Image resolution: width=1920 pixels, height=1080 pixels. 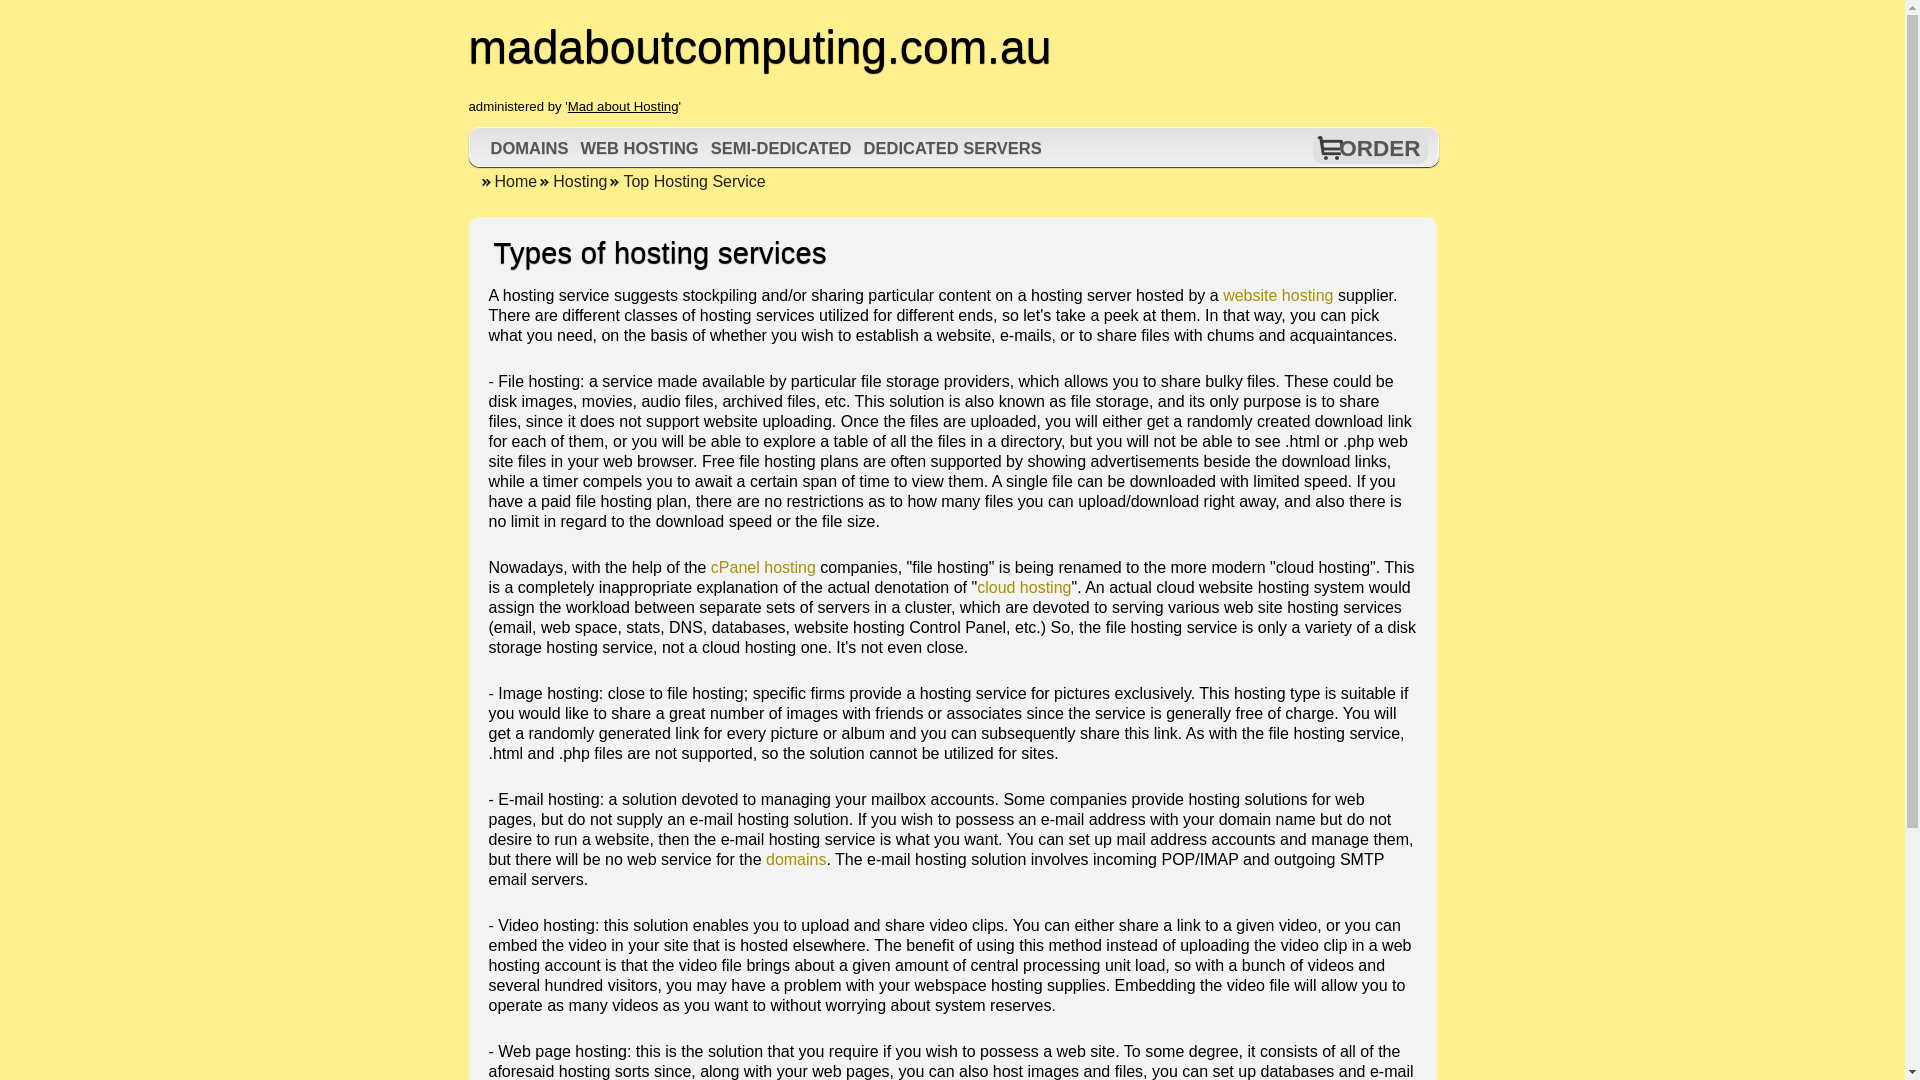 What do you see at coordinates (763, 567) in the screenshot?
I see `cPanel hosting` at bounding box center [763, 567].